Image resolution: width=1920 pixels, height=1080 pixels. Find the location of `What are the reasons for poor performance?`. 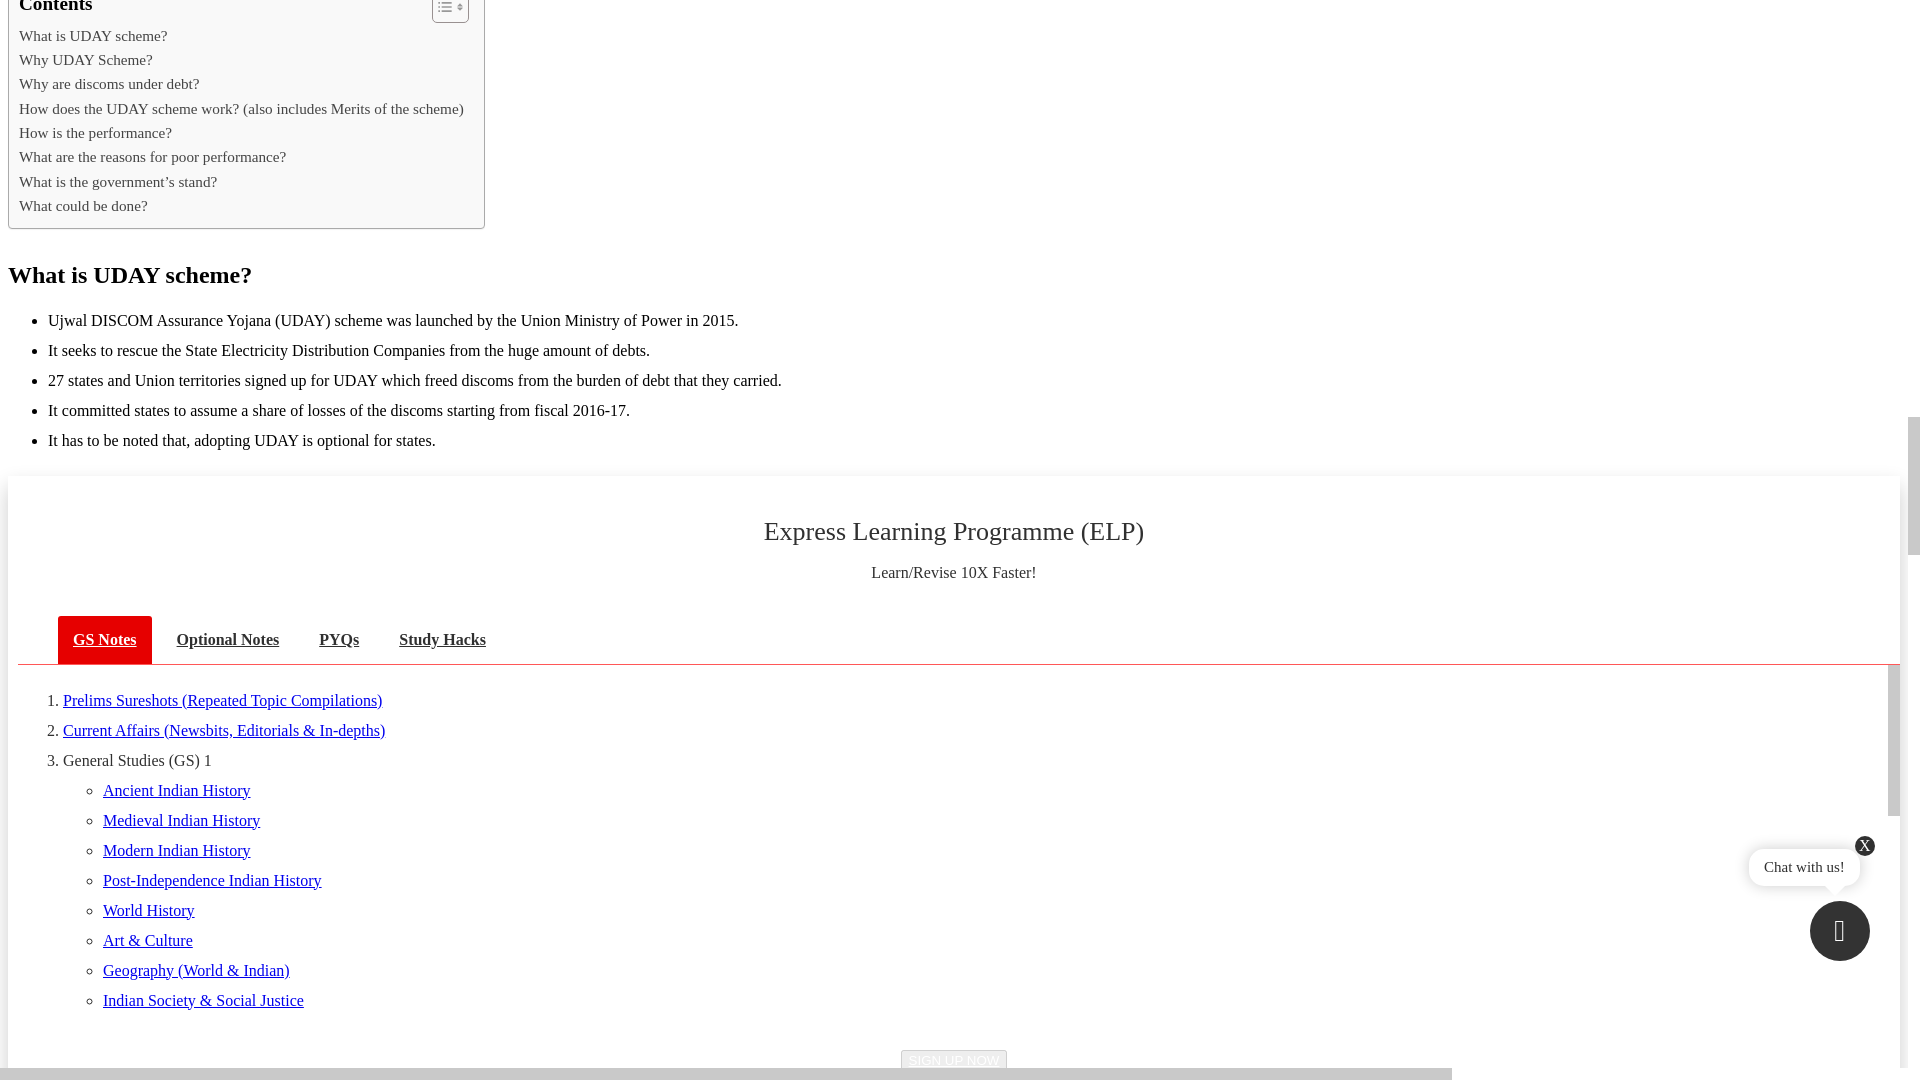

What are the reasons for poor performance? is located at coordinates (152, 156).